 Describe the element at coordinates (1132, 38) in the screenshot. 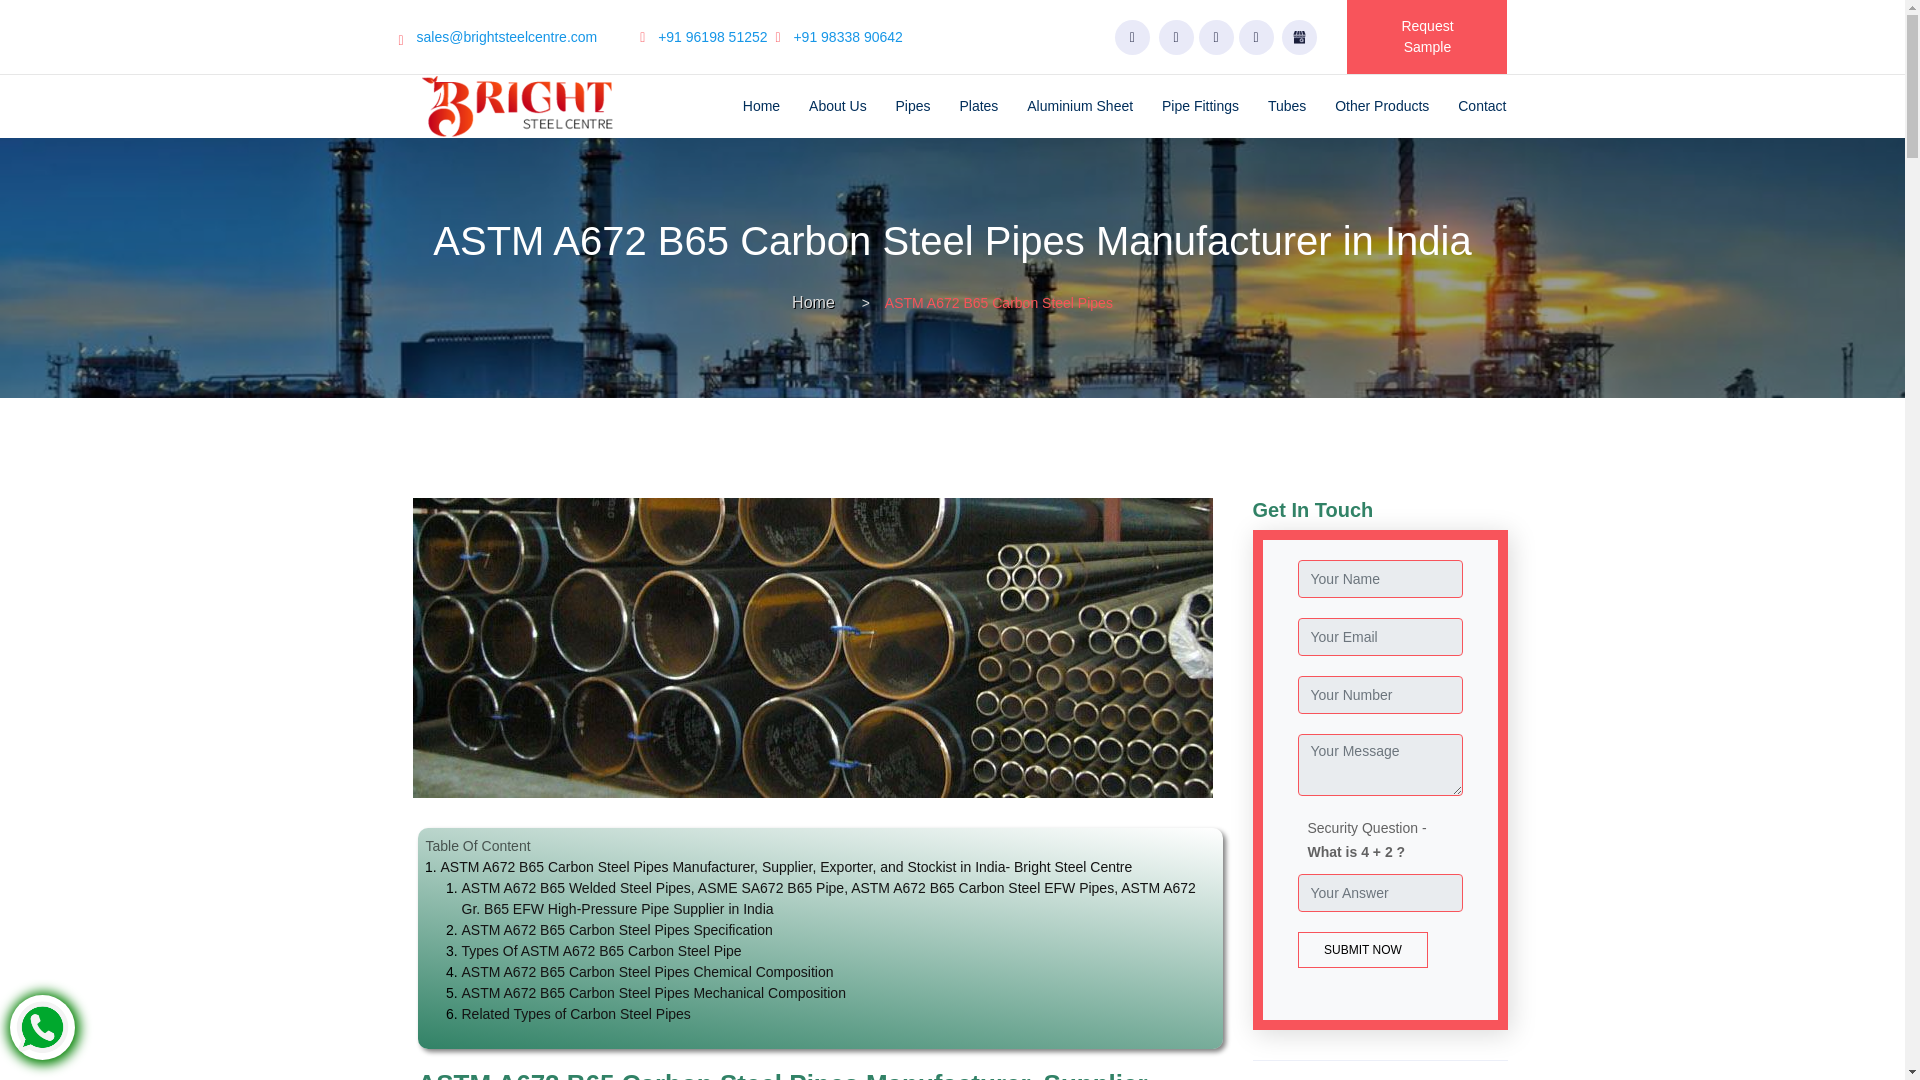

I see `Whatsapp` at that location.